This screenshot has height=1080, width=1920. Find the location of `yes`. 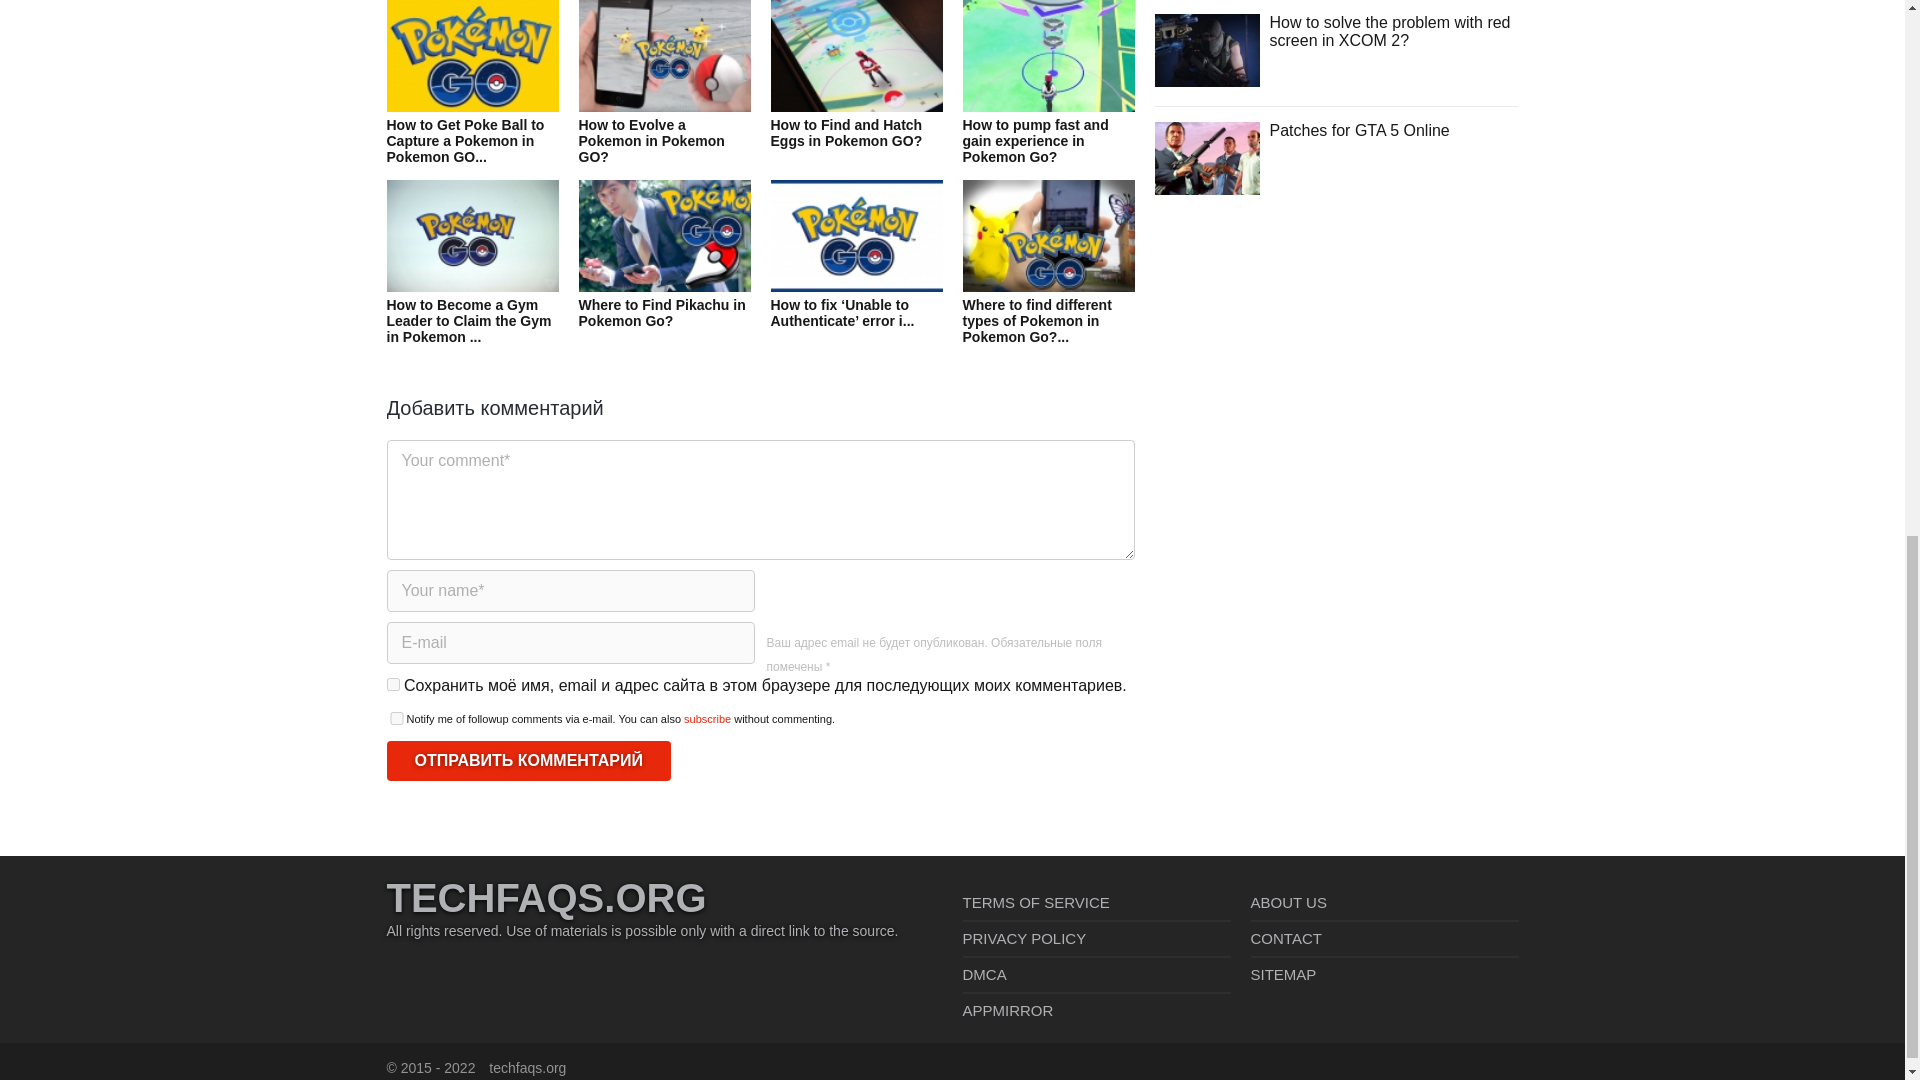

yes is located at coordinates (395, 718).